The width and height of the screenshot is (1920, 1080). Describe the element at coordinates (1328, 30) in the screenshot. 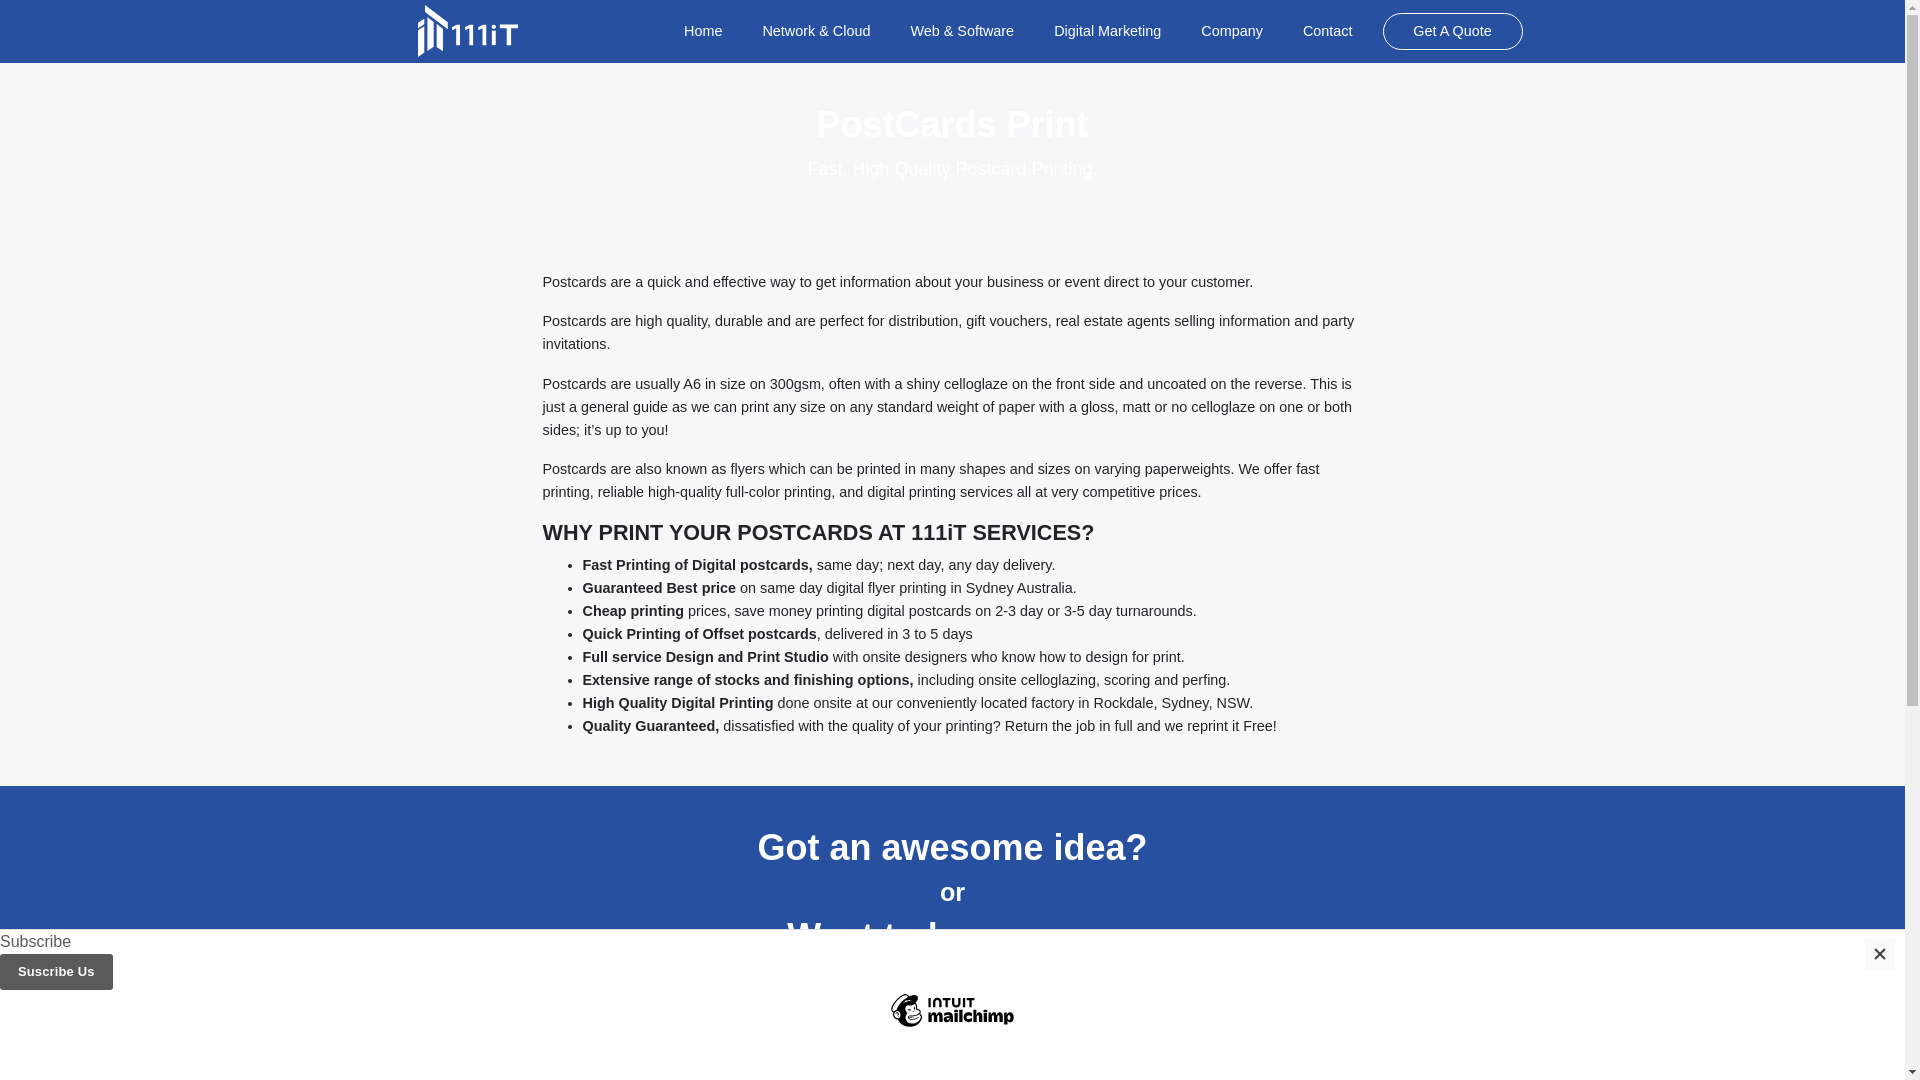

I see `Contact` at that location.